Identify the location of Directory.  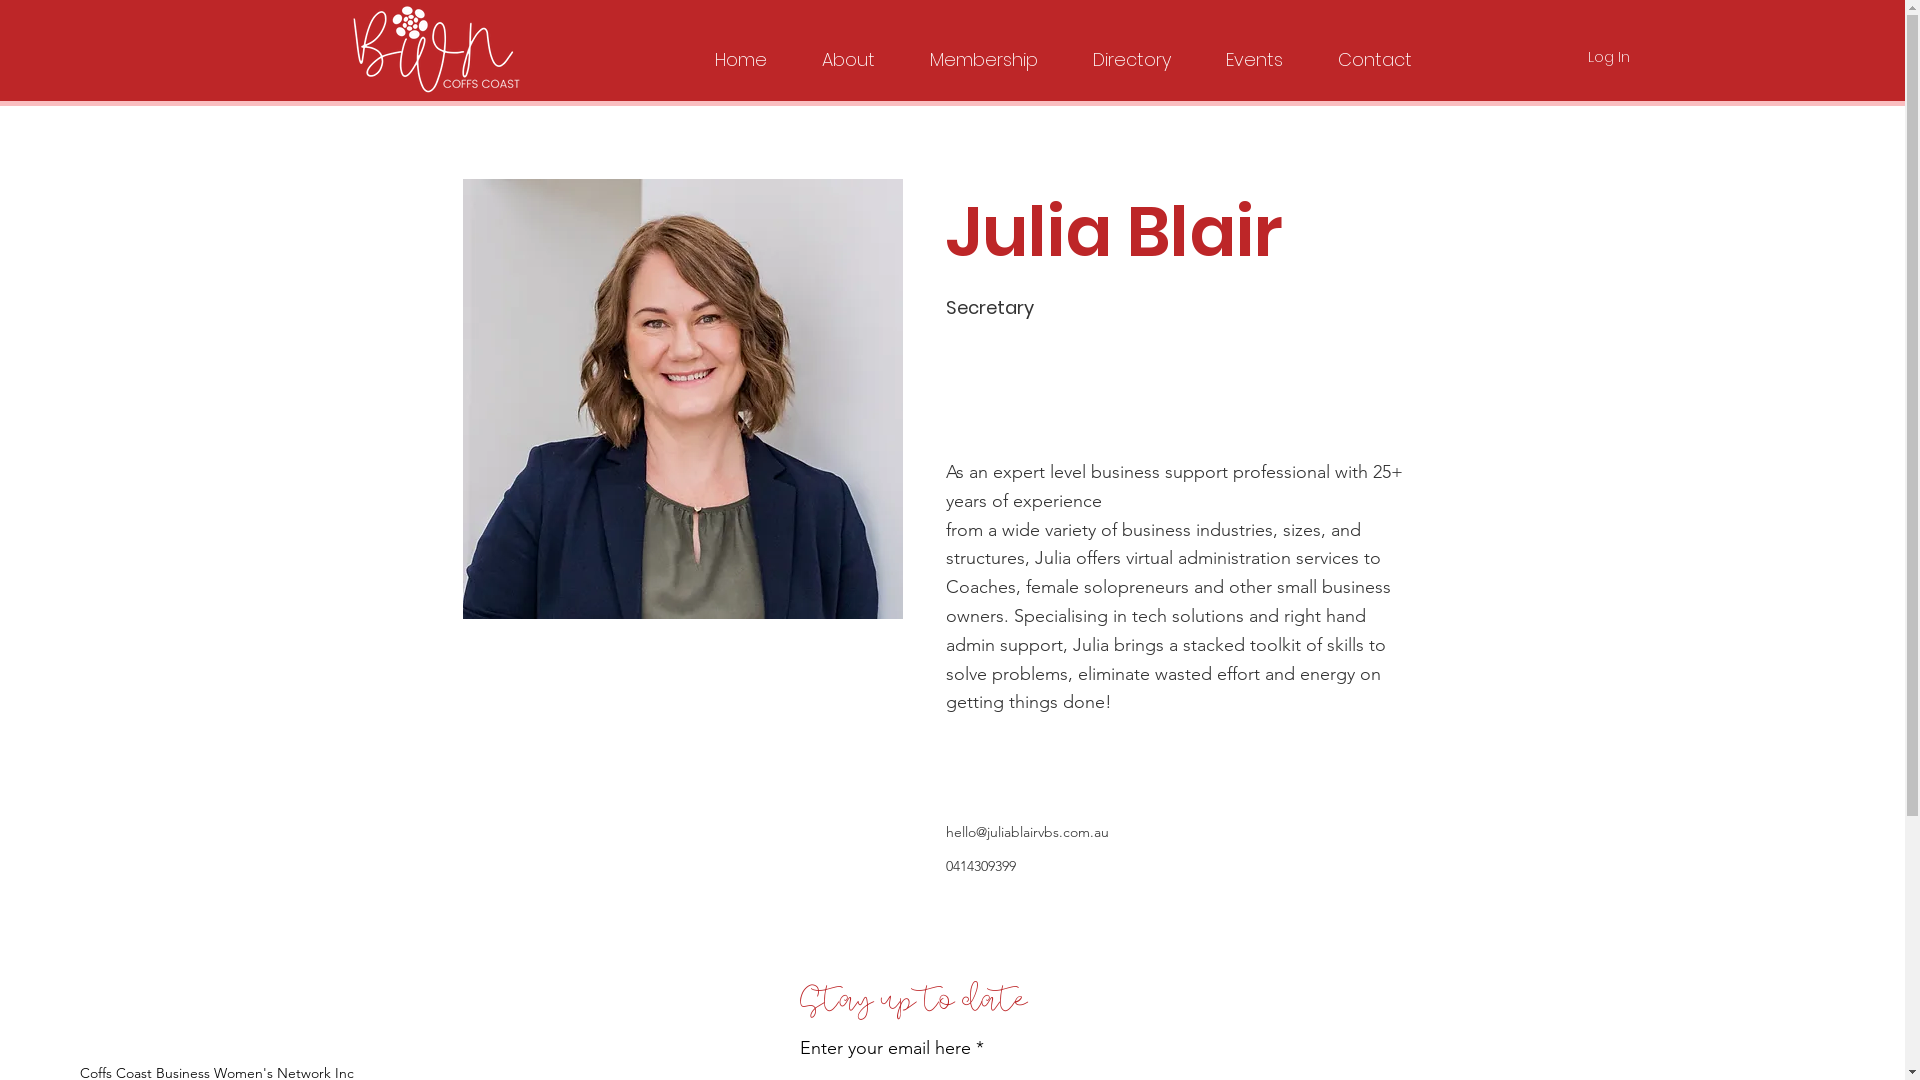
(1132, 51).